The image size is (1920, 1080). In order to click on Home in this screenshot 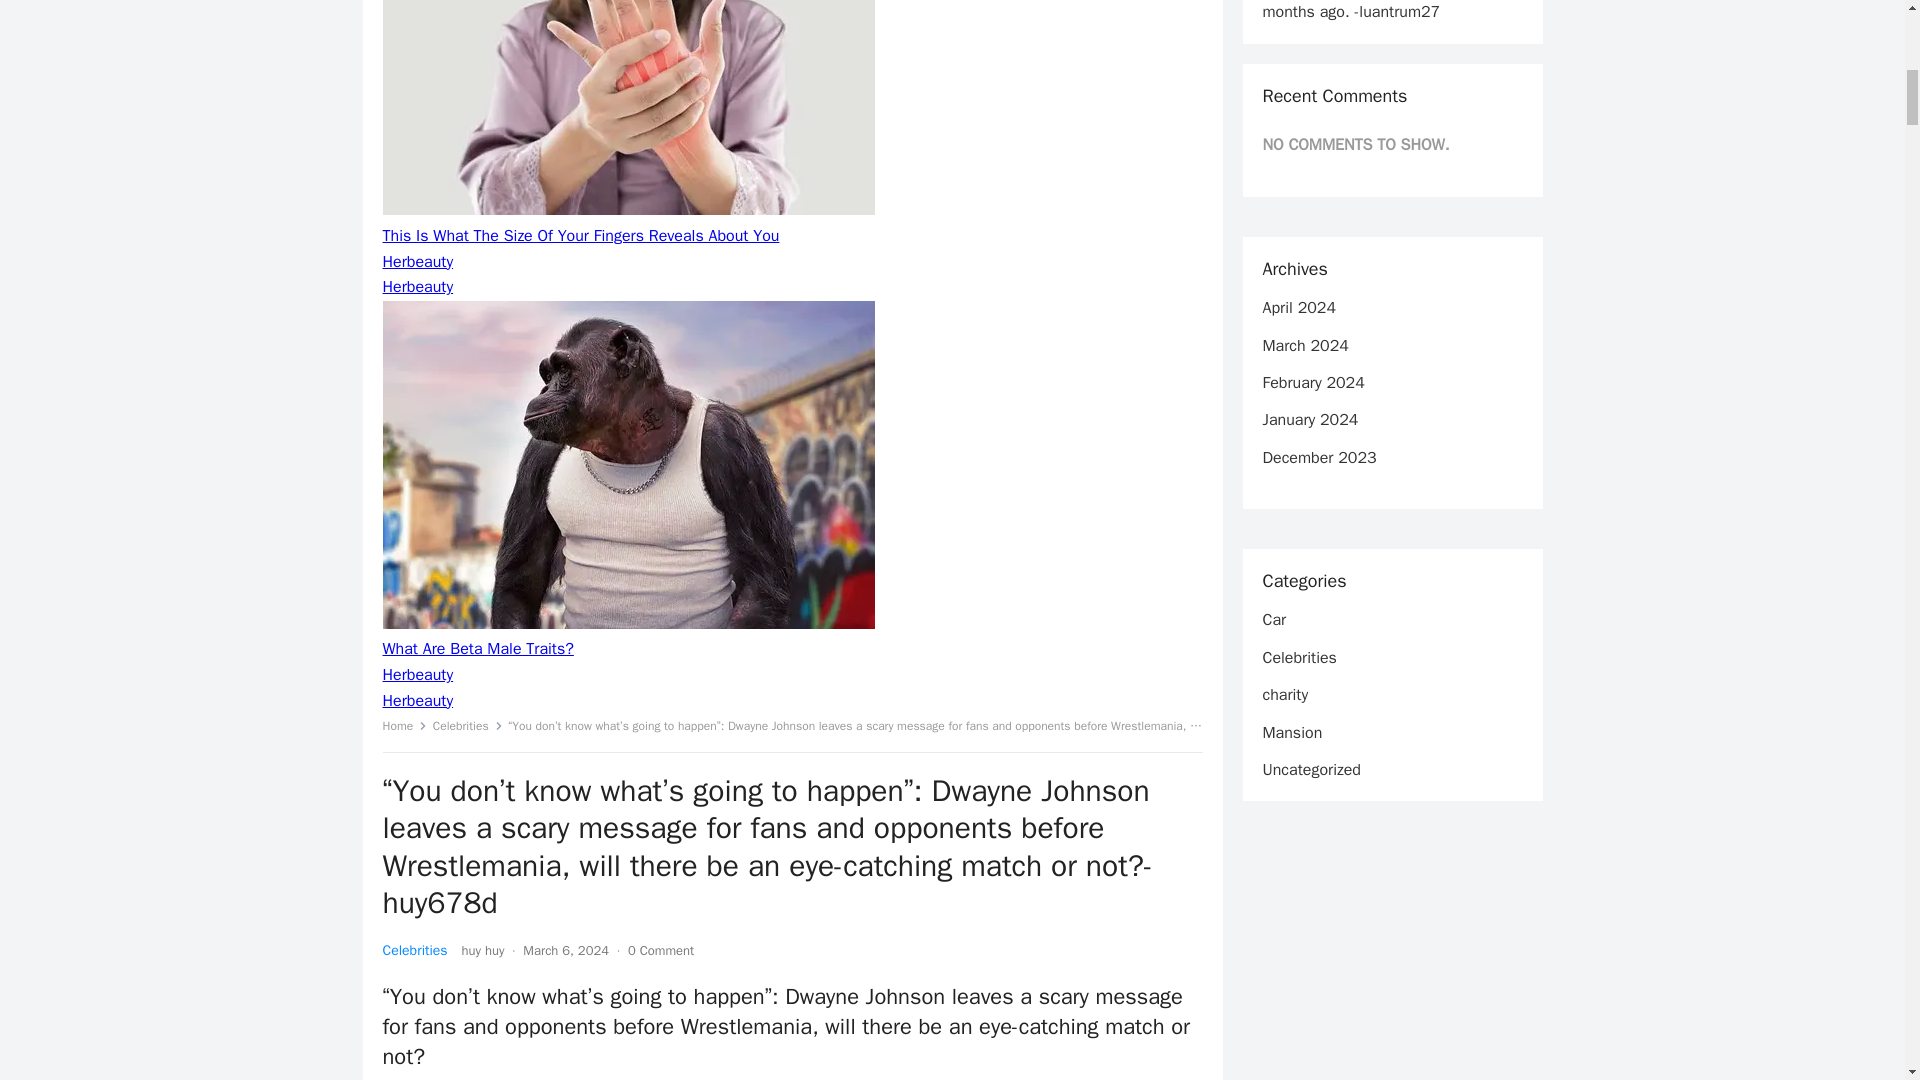, I will do `click(404, 726)`.